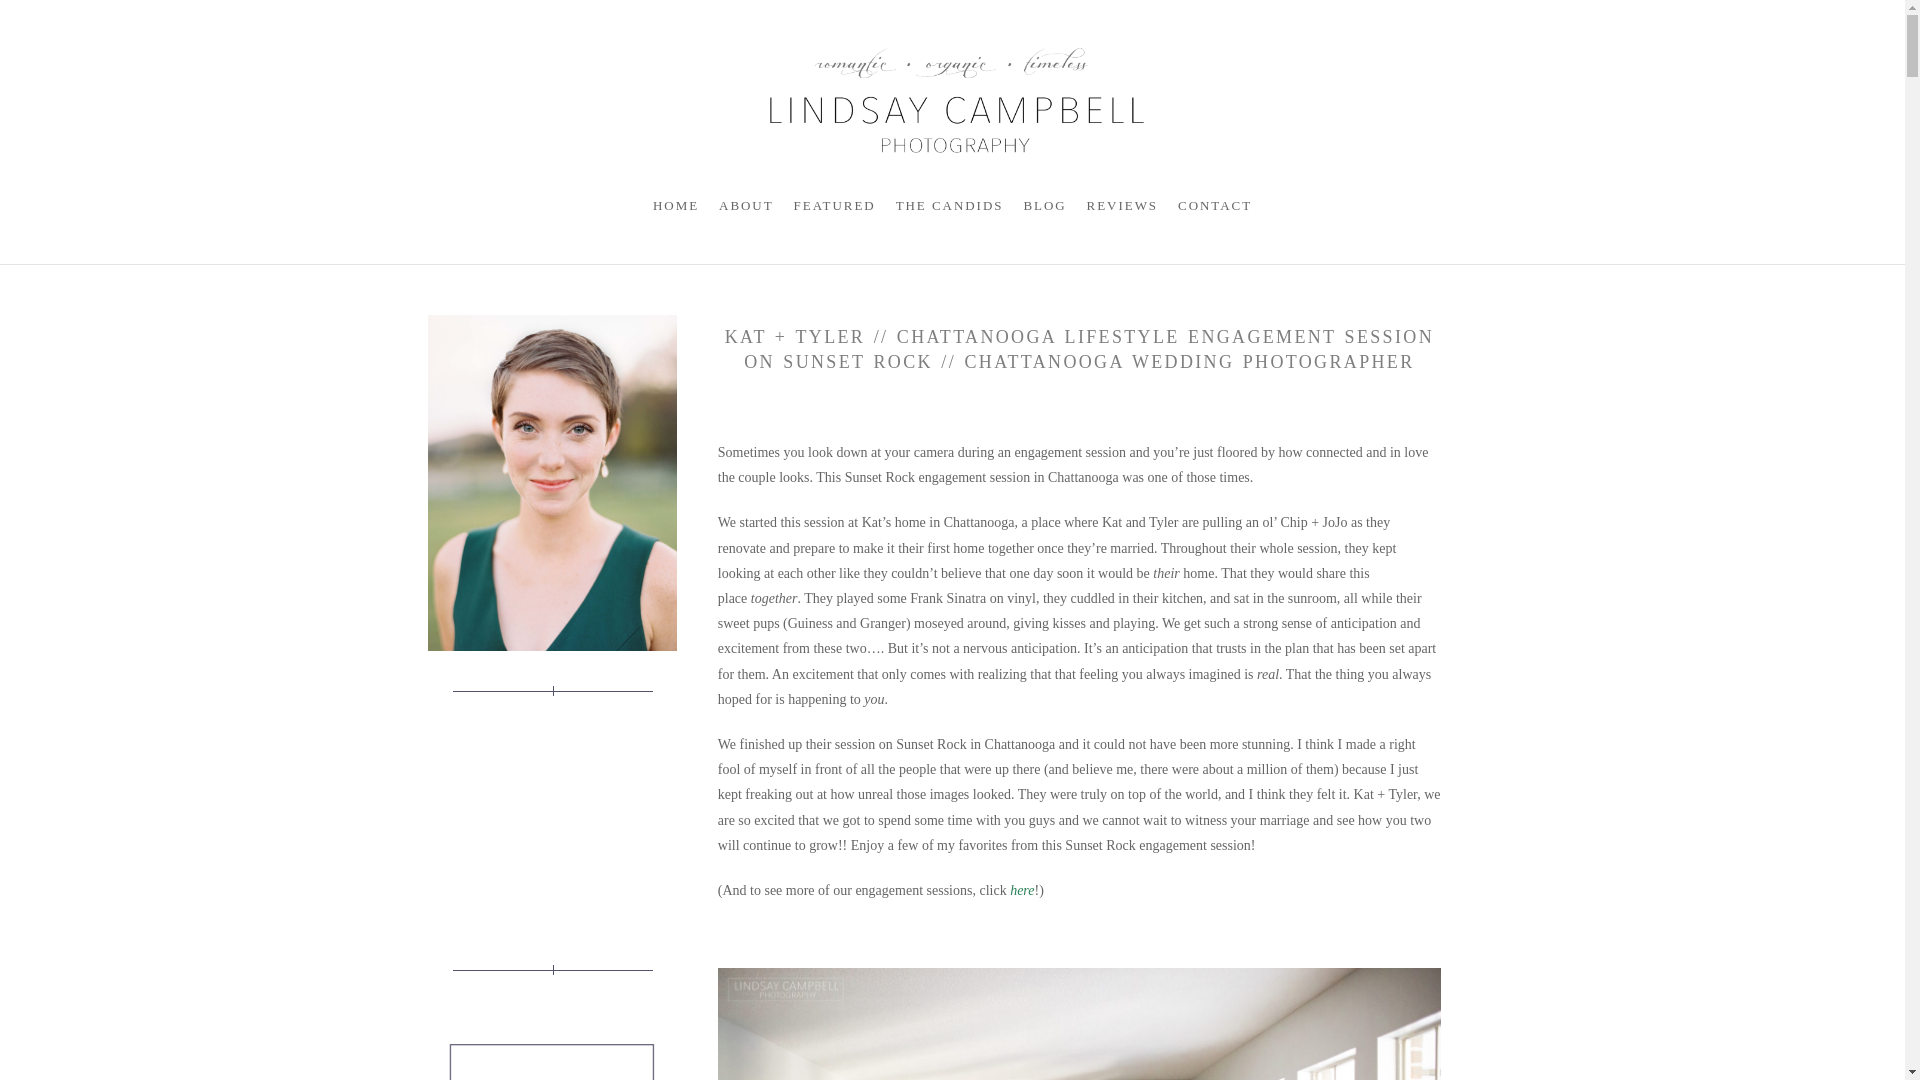 The image size is (1920, 1080). Describe the element at coordinates (834, 204) in the screenshot. I see `here` at that location.